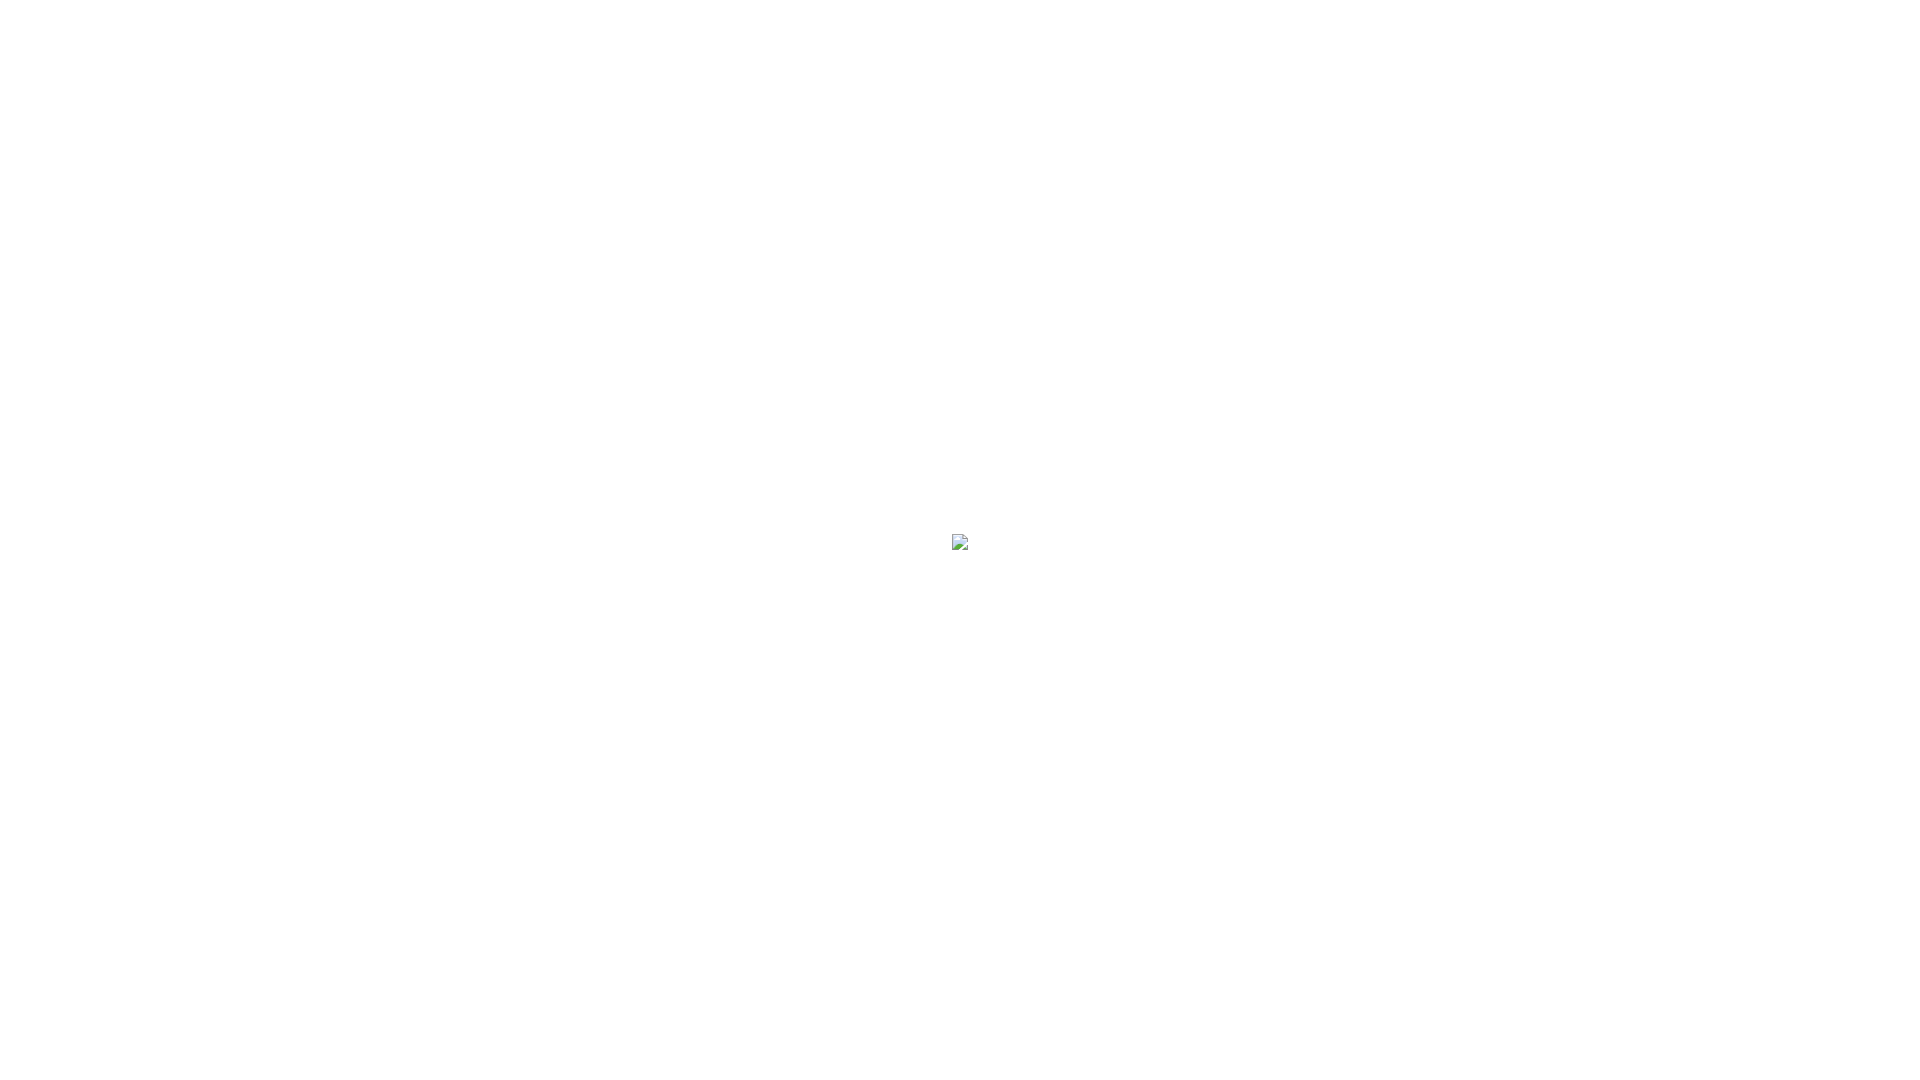 This screenshot has width=1920, height=1080. Describe the element at coordinates (1004, 482) in the screenshot. I see `MENS PL` at that location.